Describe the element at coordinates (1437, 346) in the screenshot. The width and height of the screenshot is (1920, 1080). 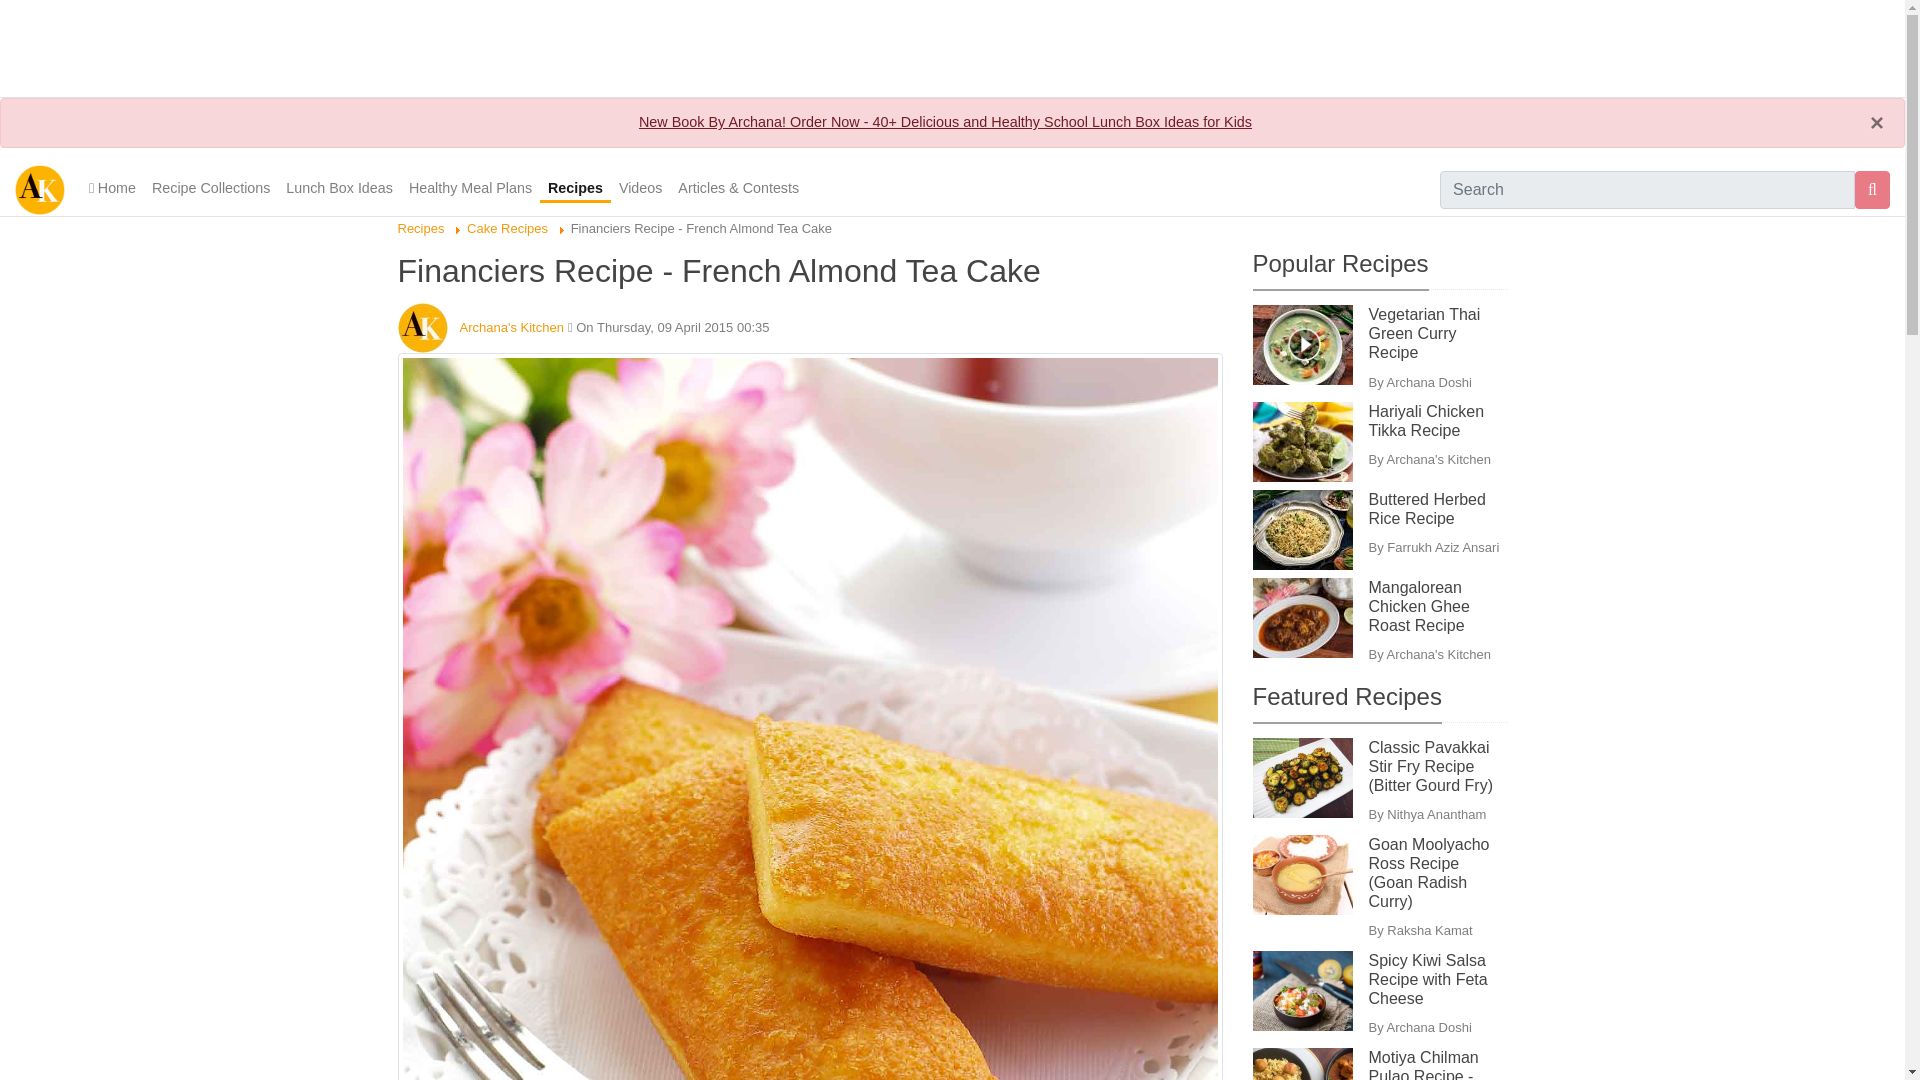
I see `Vegetarian Thai Green Curry Recipe` at that location.